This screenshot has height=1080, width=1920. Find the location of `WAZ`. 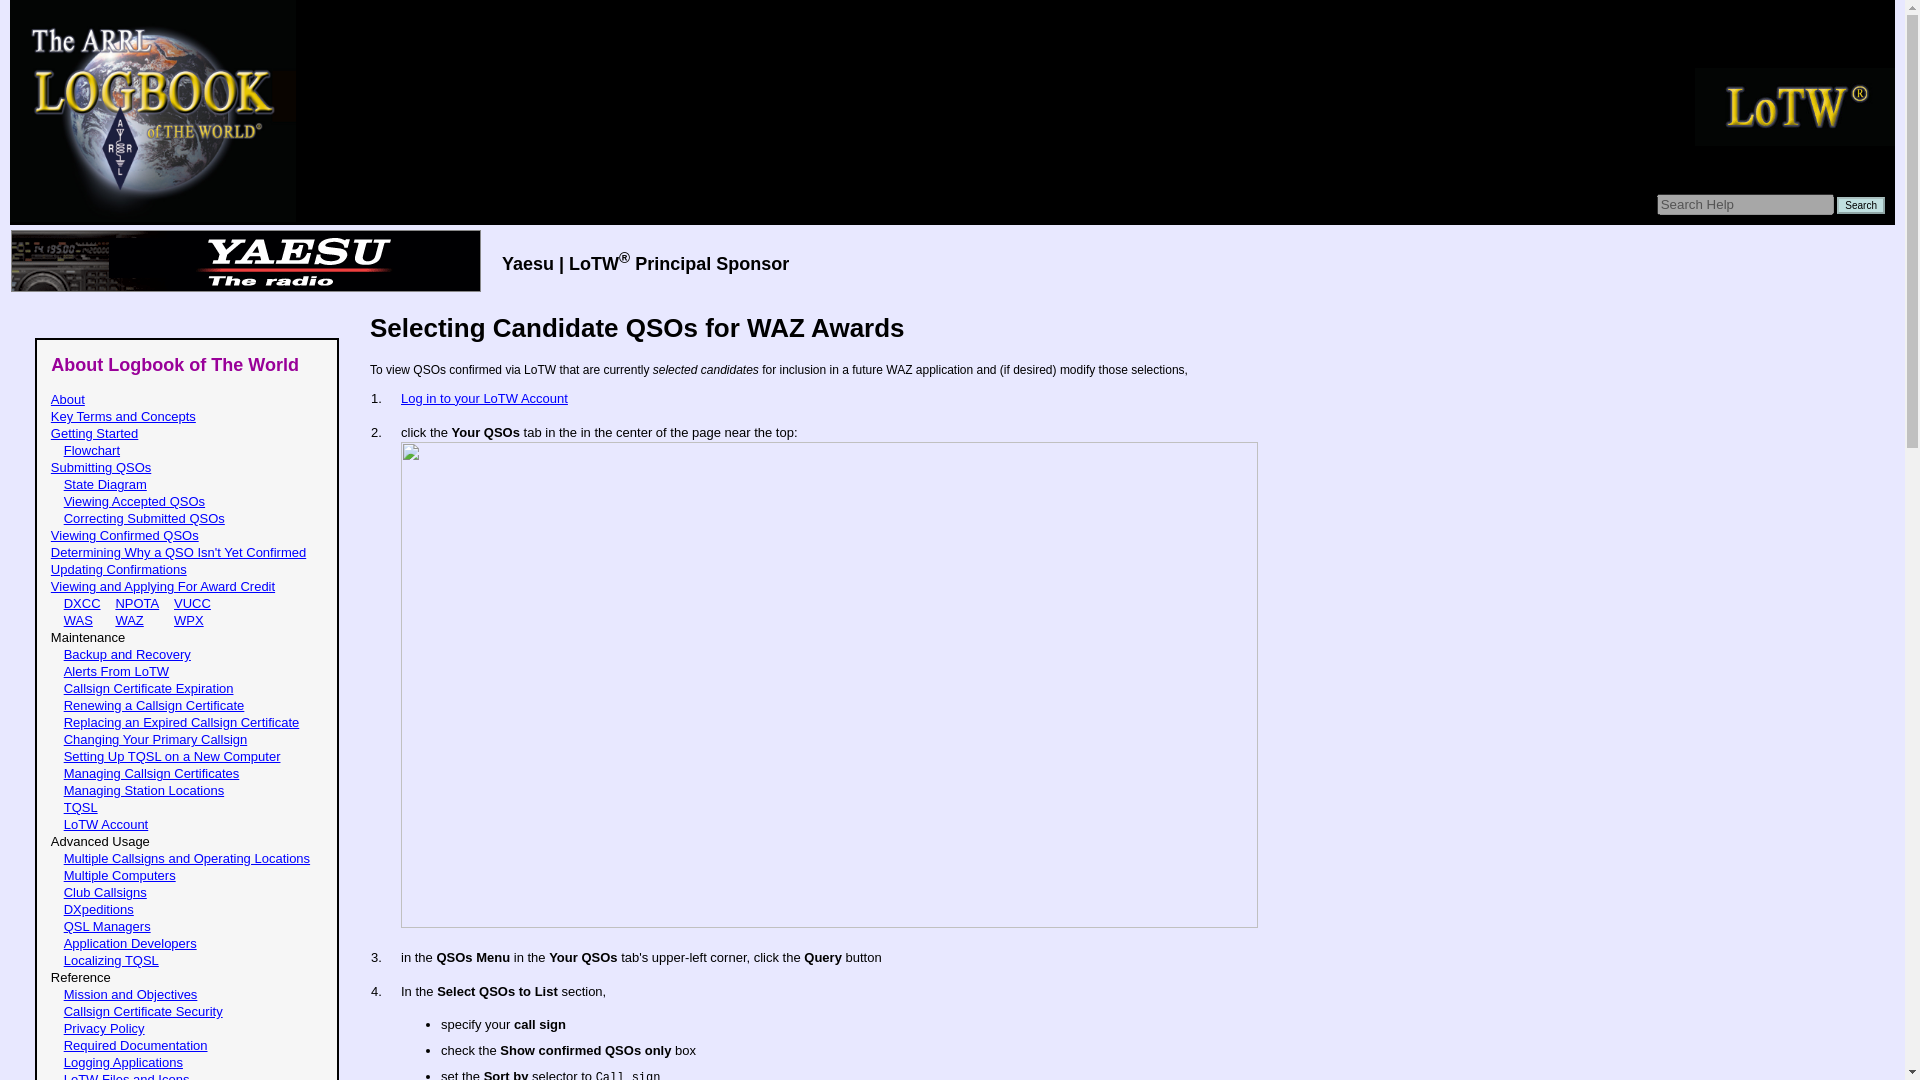

WAZ is located at coordinates (128, 620).